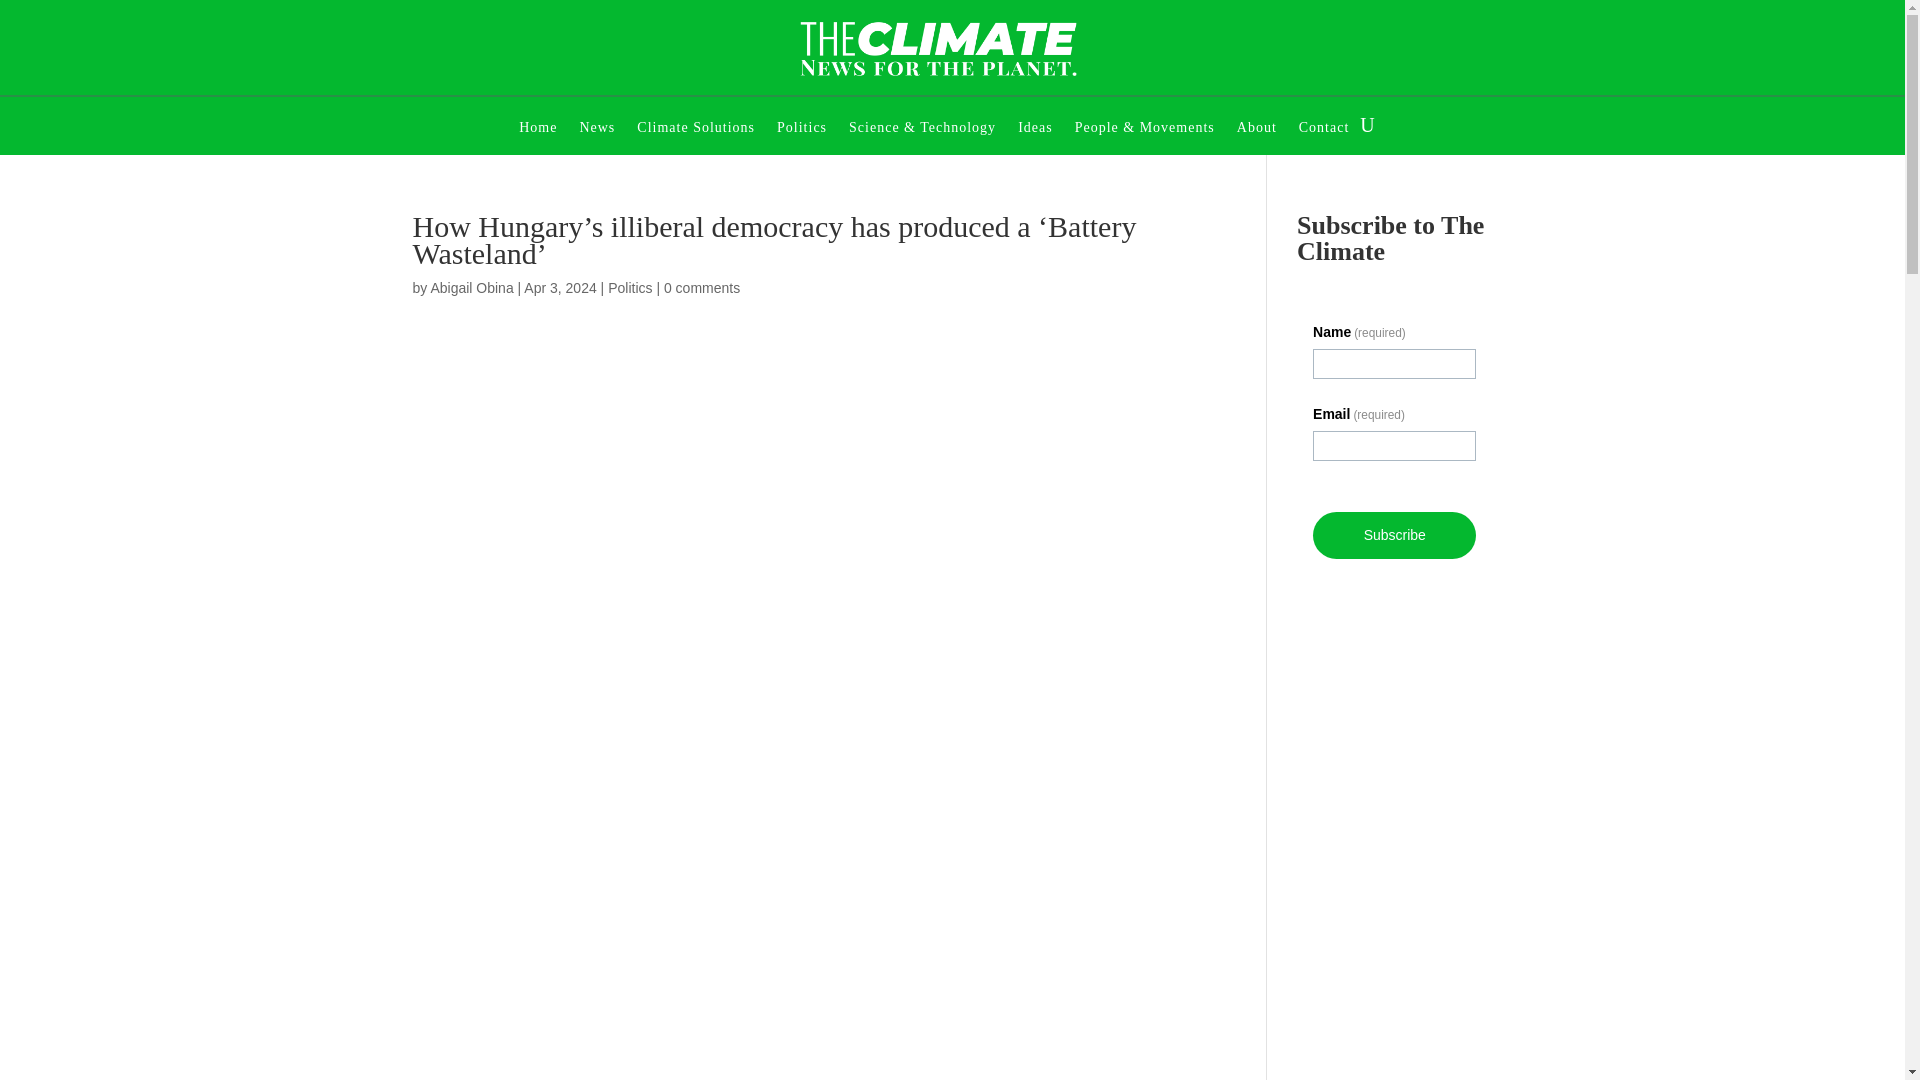 The image size is (1920, 1080). What do you see at coordinates (630, 287) in the screenshot?
I see `Politics` at bounding box center [630, 287].